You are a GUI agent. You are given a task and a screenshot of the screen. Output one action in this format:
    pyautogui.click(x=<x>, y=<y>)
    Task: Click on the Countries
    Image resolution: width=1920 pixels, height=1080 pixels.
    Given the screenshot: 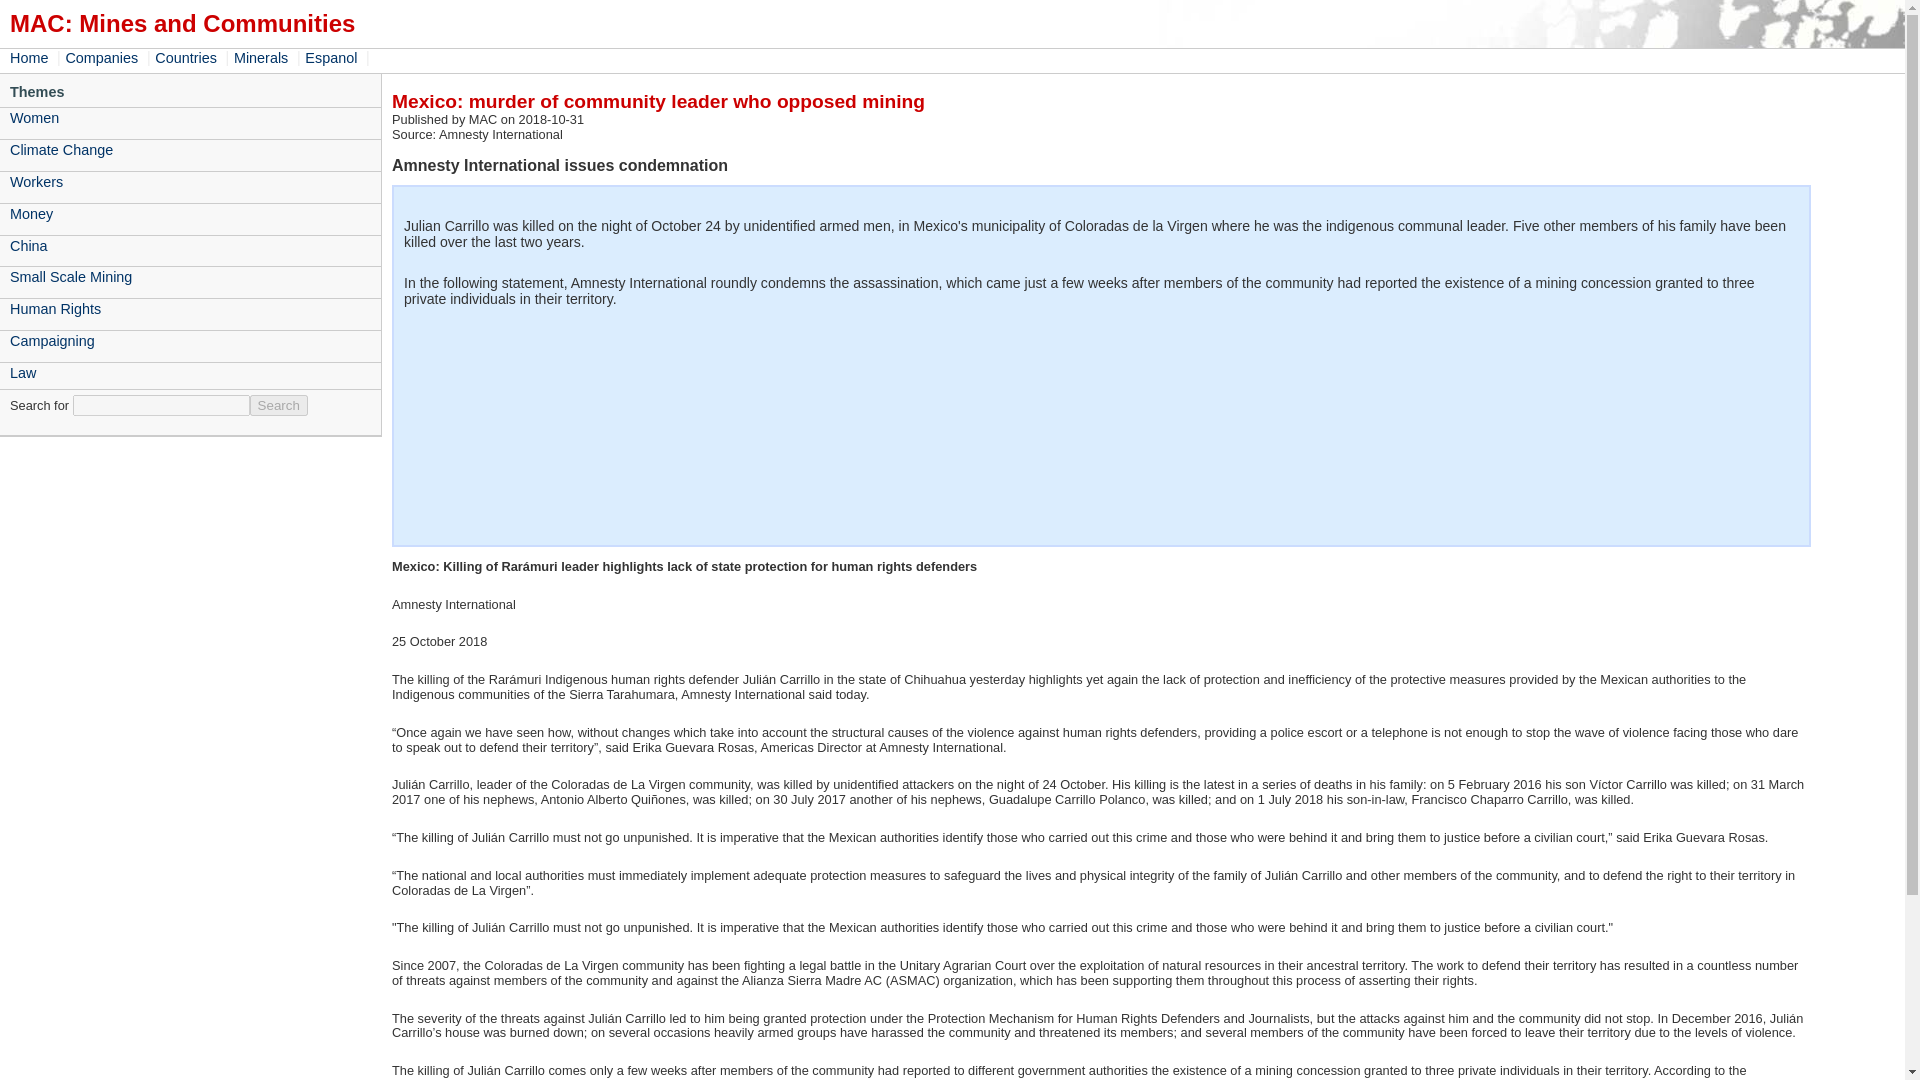 What is the action you would take?
    pyautogui.click(x=188, y=57)
    